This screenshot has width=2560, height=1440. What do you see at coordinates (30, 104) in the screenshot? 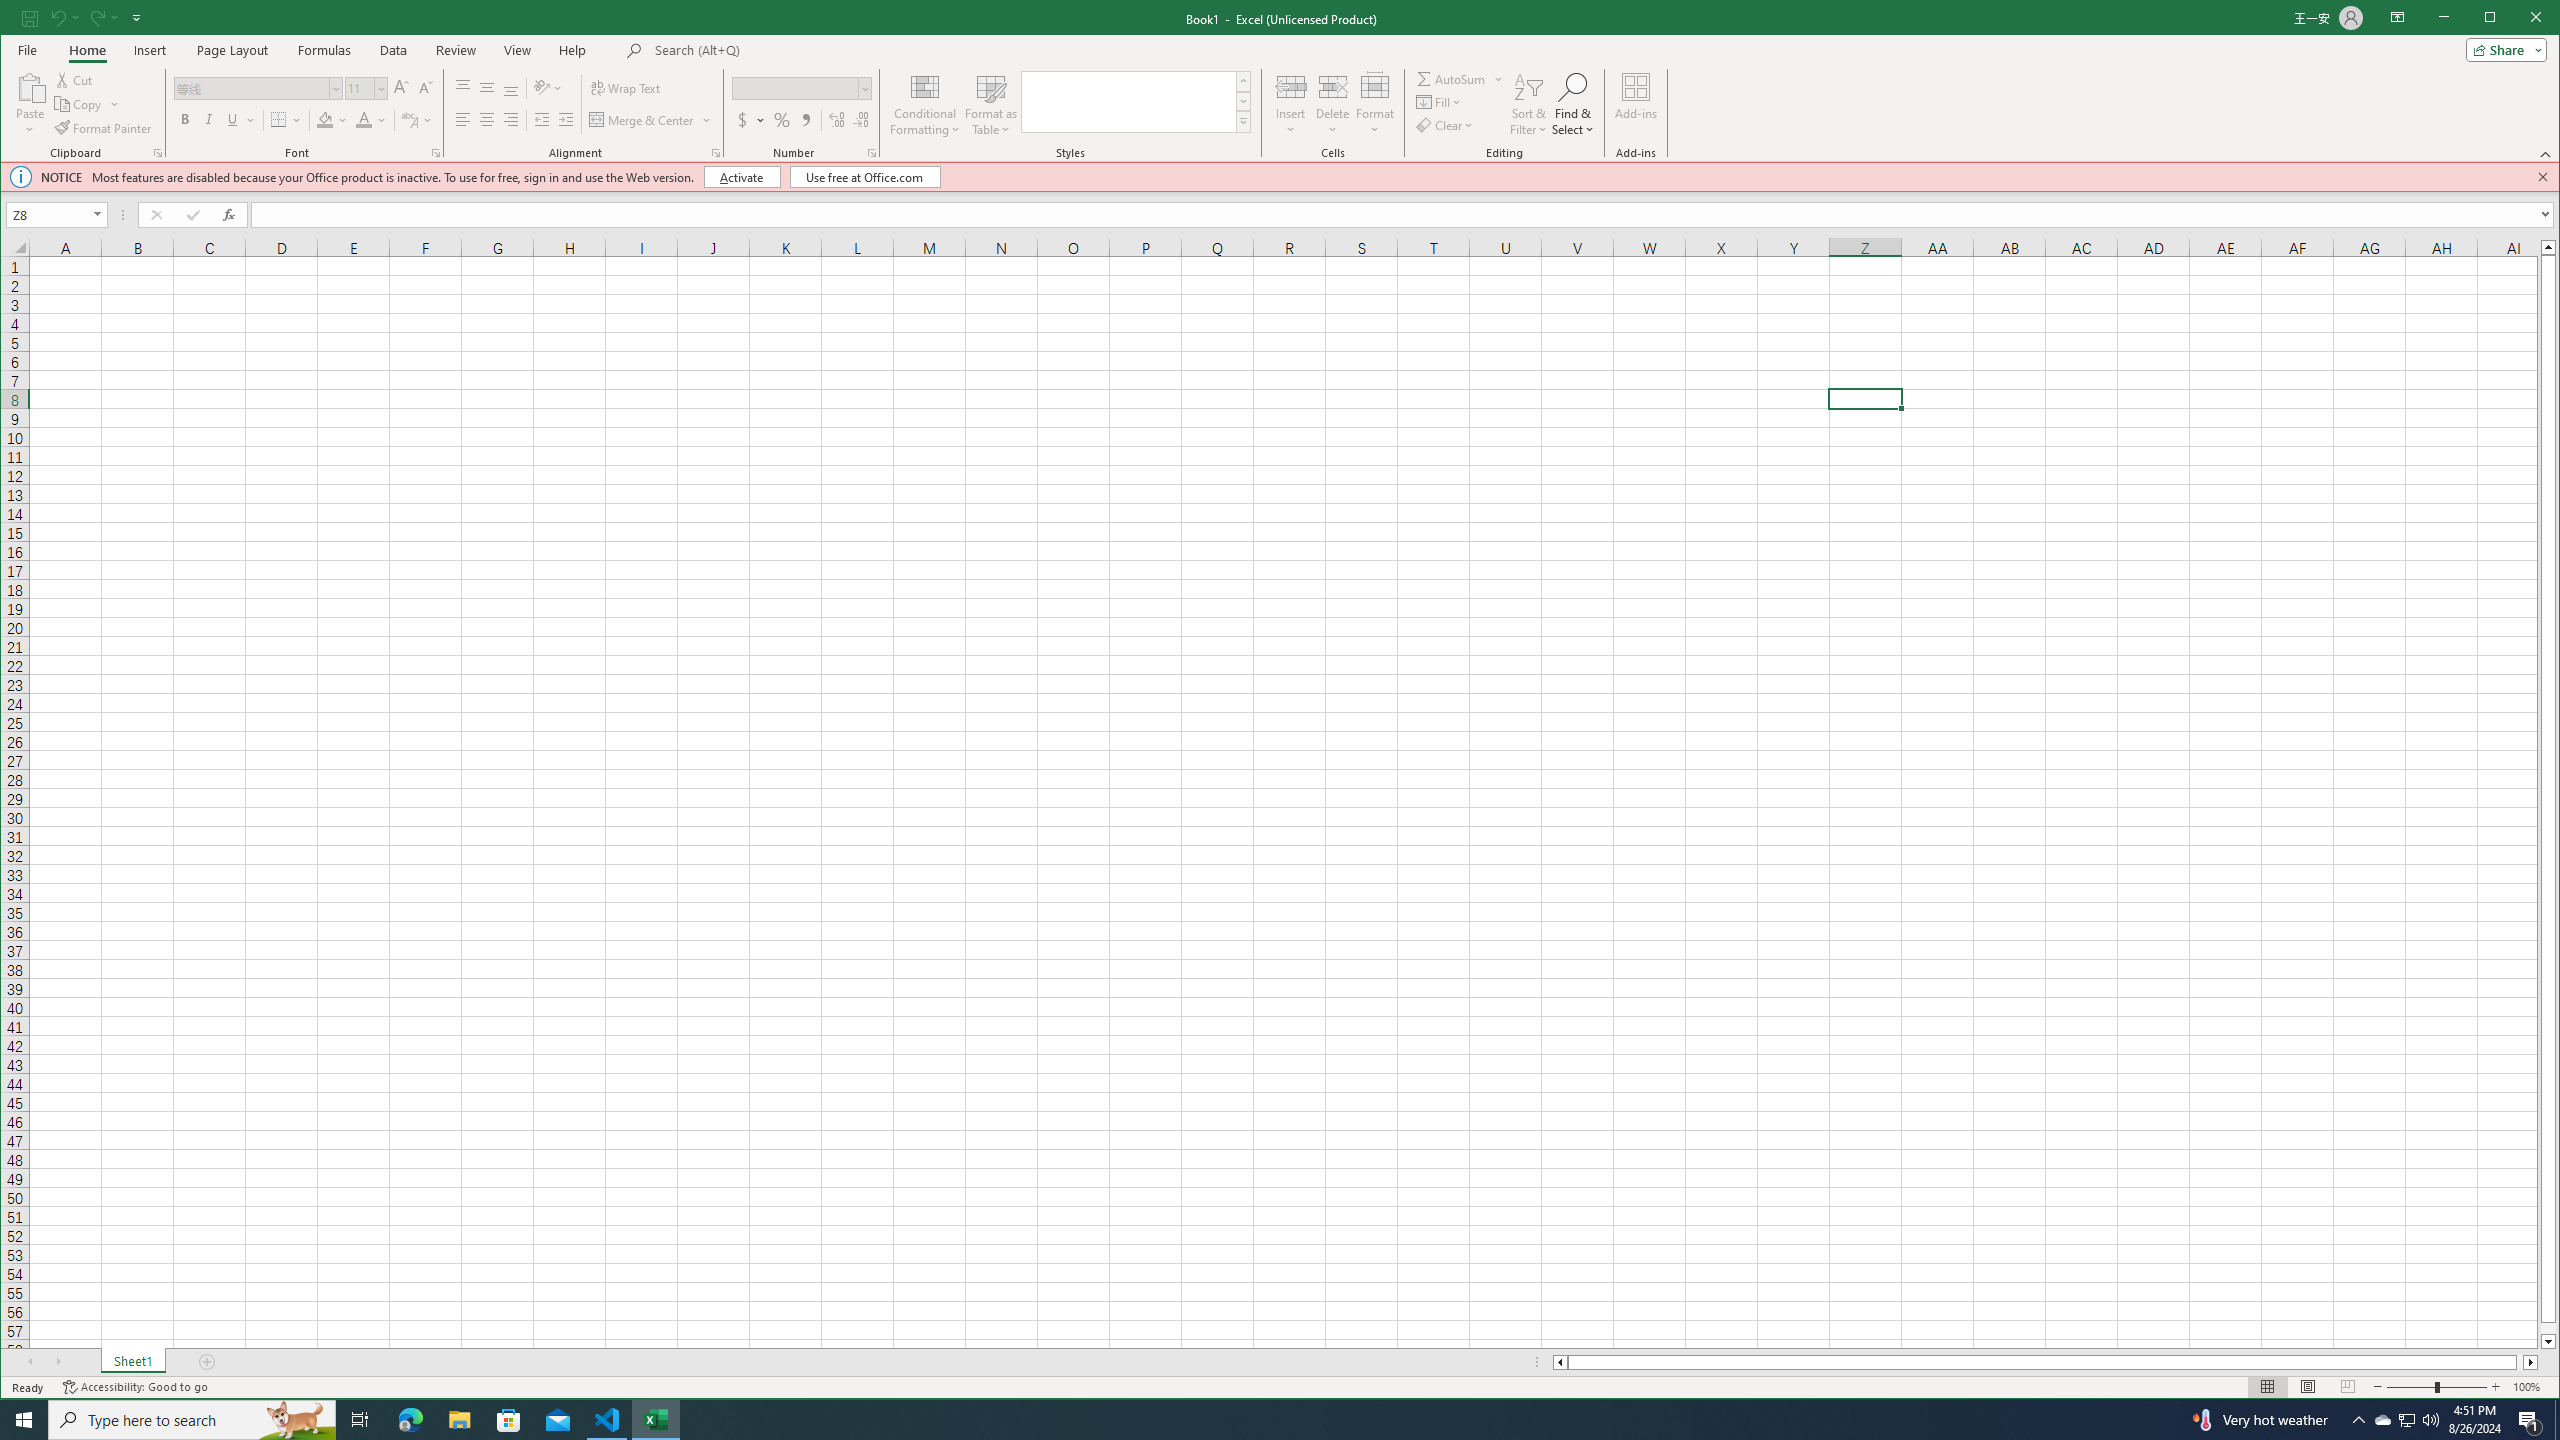
I see `Paste` at bounding box center [30, 104].